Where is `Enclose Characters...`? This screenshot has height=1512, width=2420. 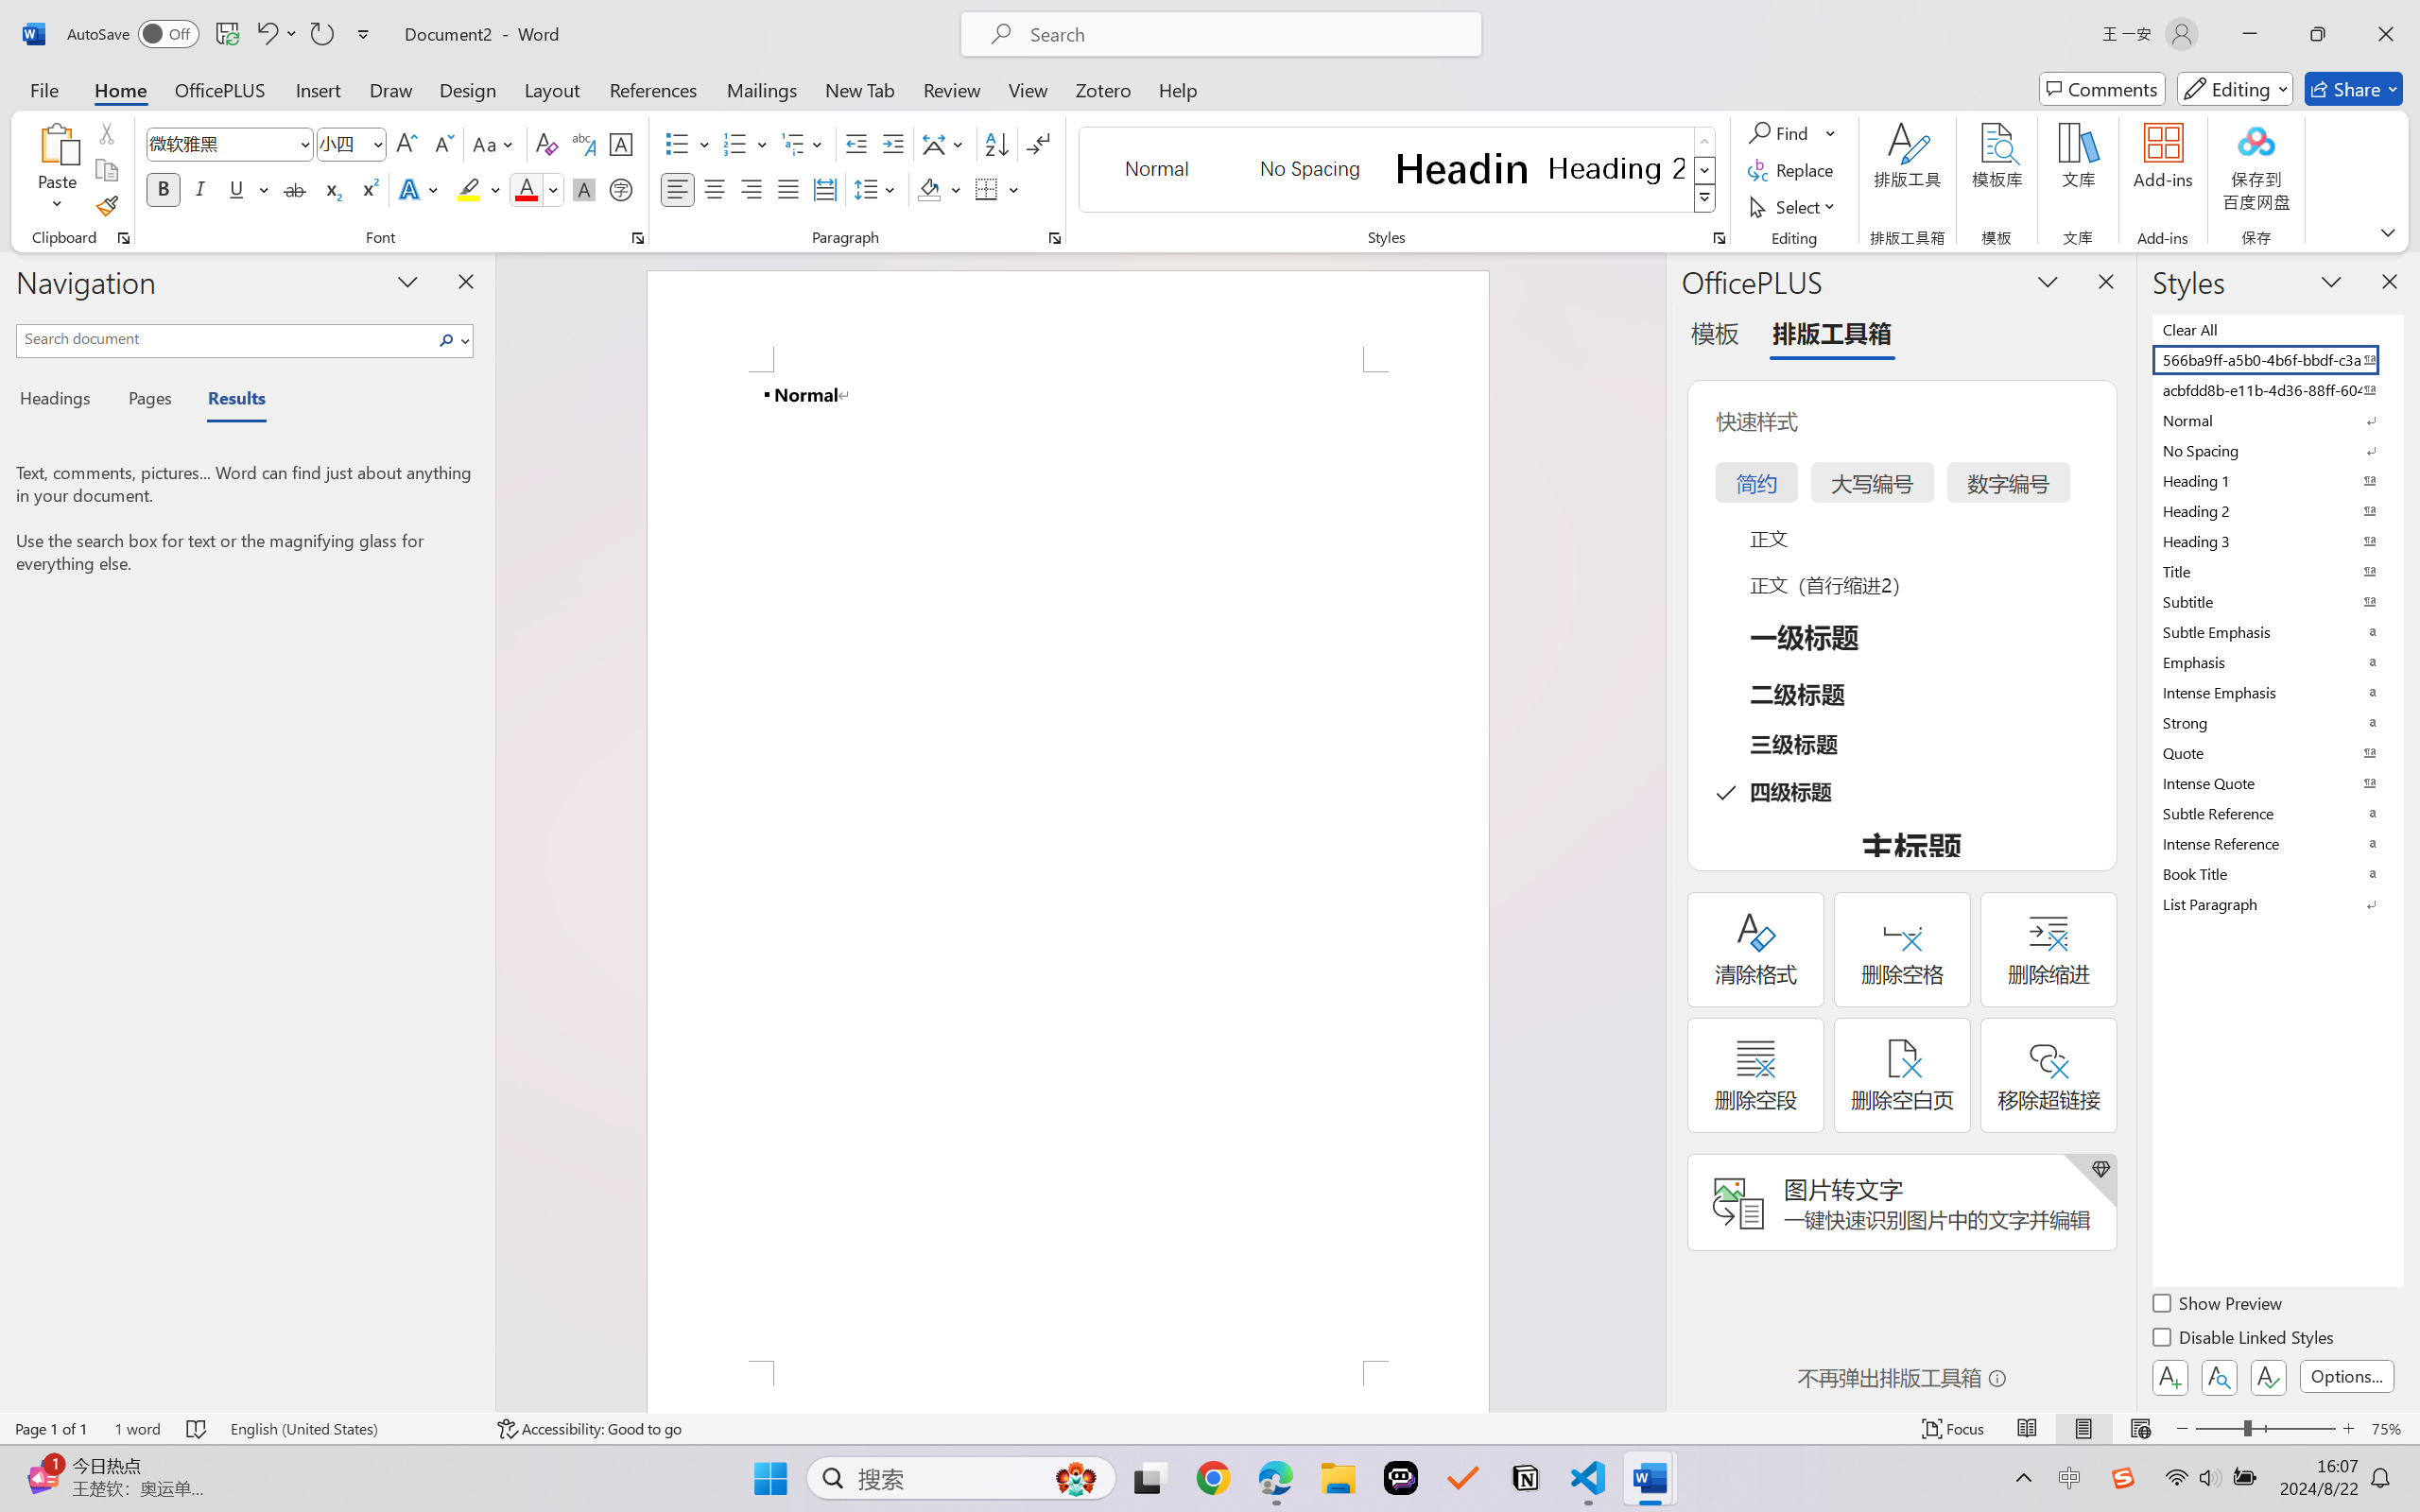 Enclose Characters... is located at coordinates (622, 189).